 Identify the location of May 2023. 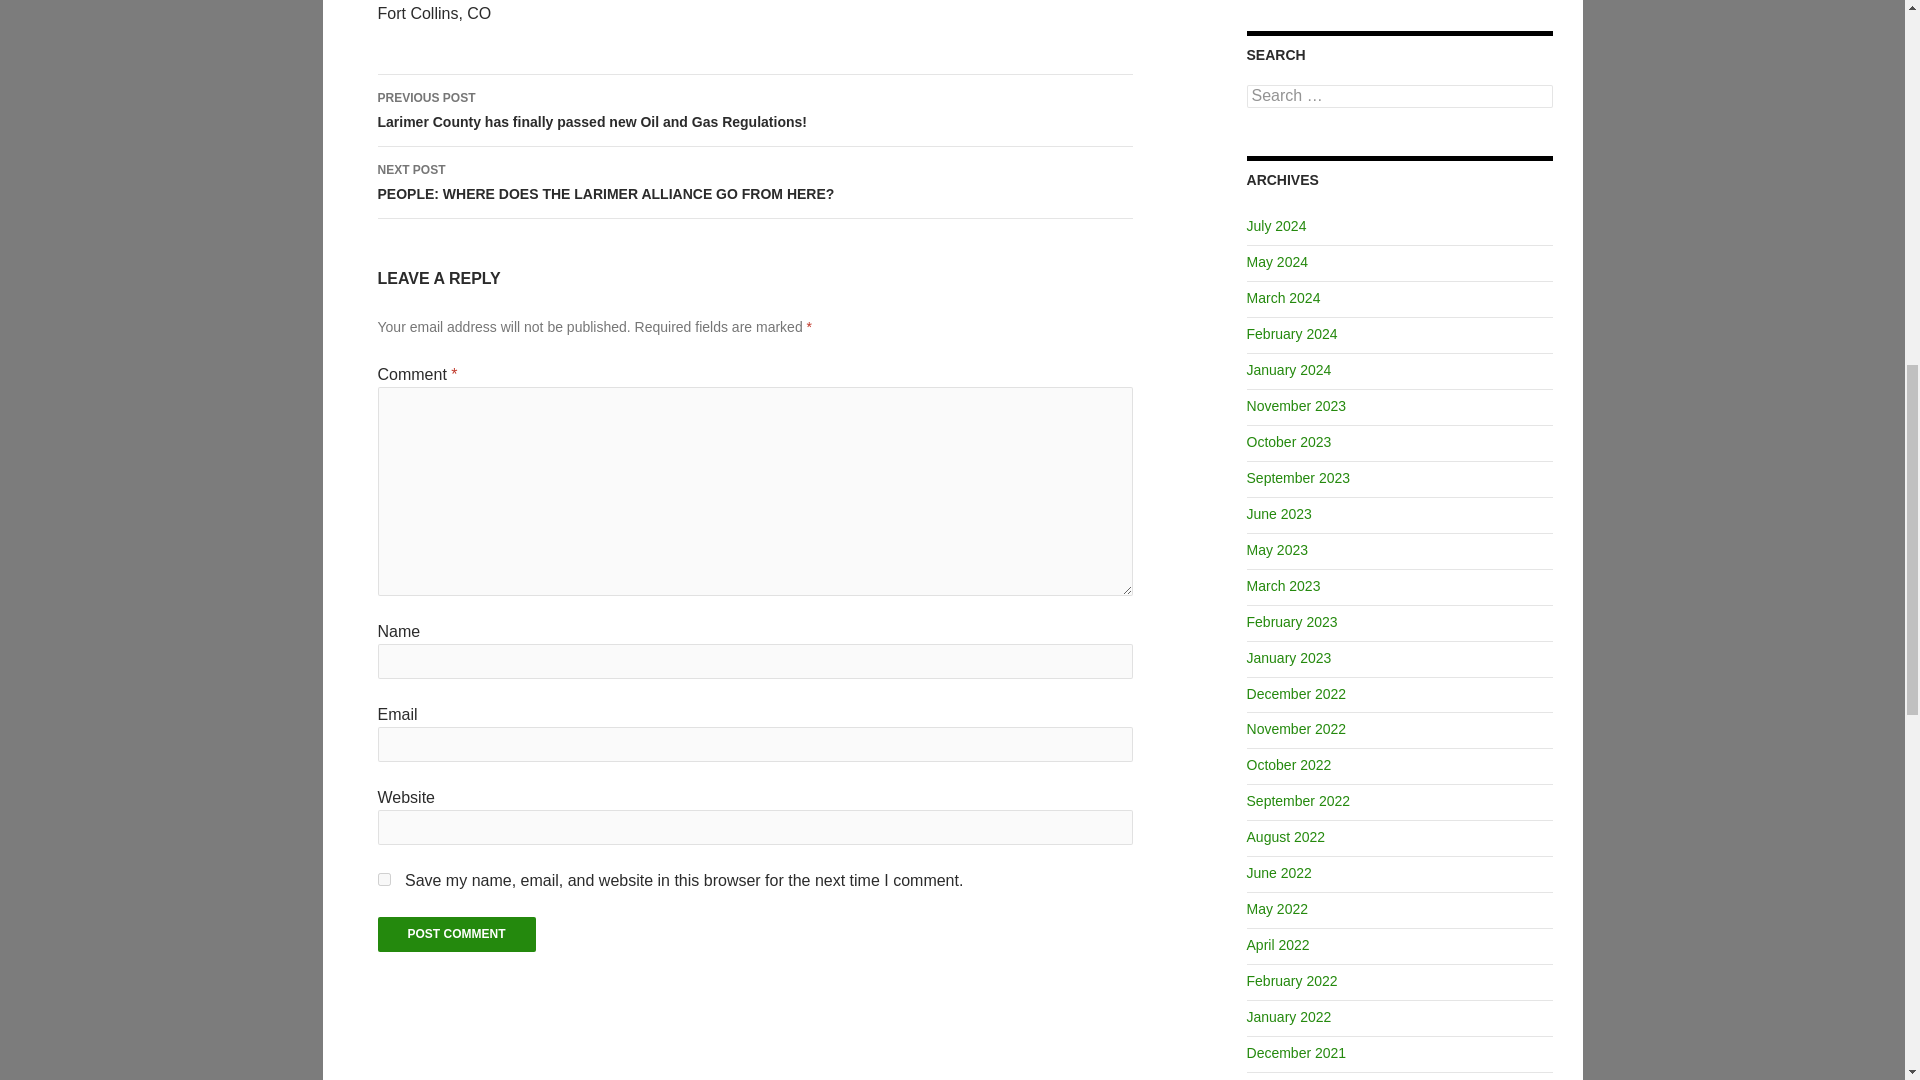
(1276, 550).